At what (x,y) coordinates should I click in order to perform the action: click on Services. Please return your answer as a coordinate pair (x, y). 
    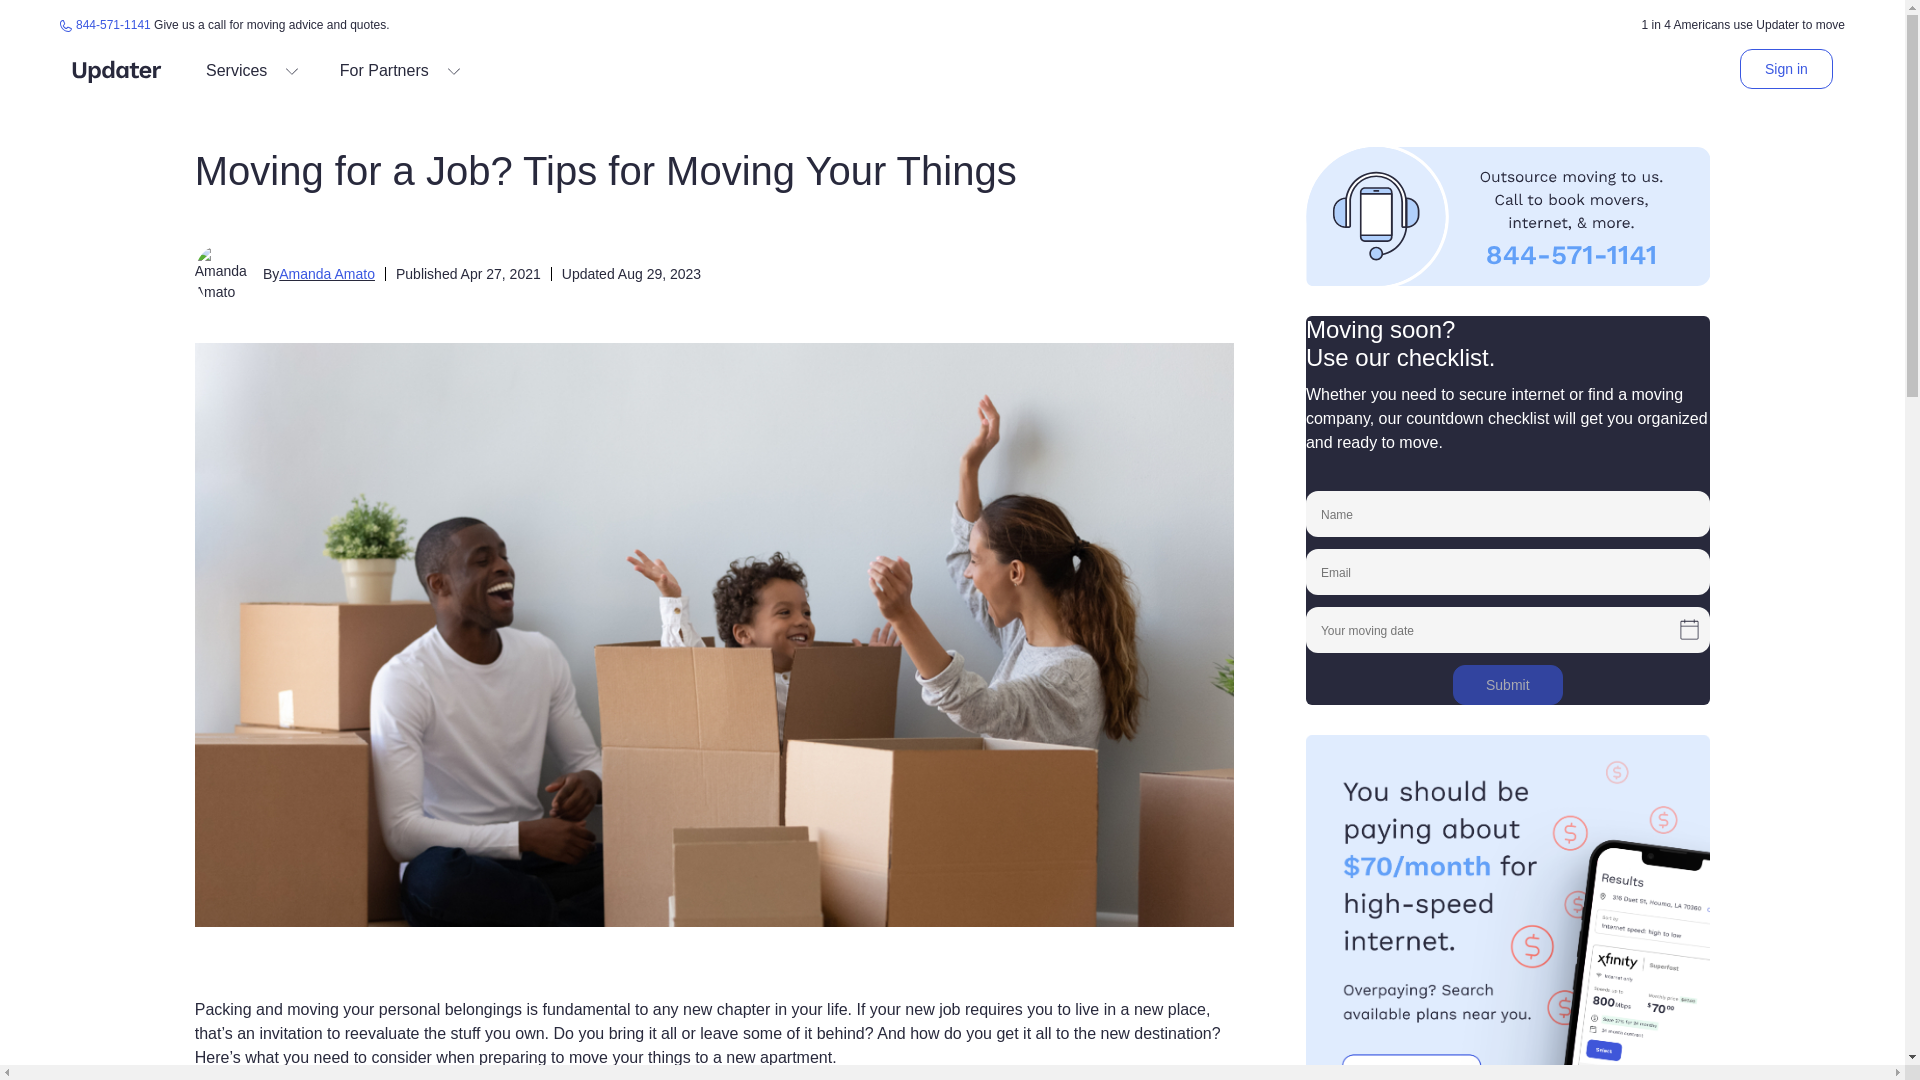
    Looking at the image, I should click on (253, 69).